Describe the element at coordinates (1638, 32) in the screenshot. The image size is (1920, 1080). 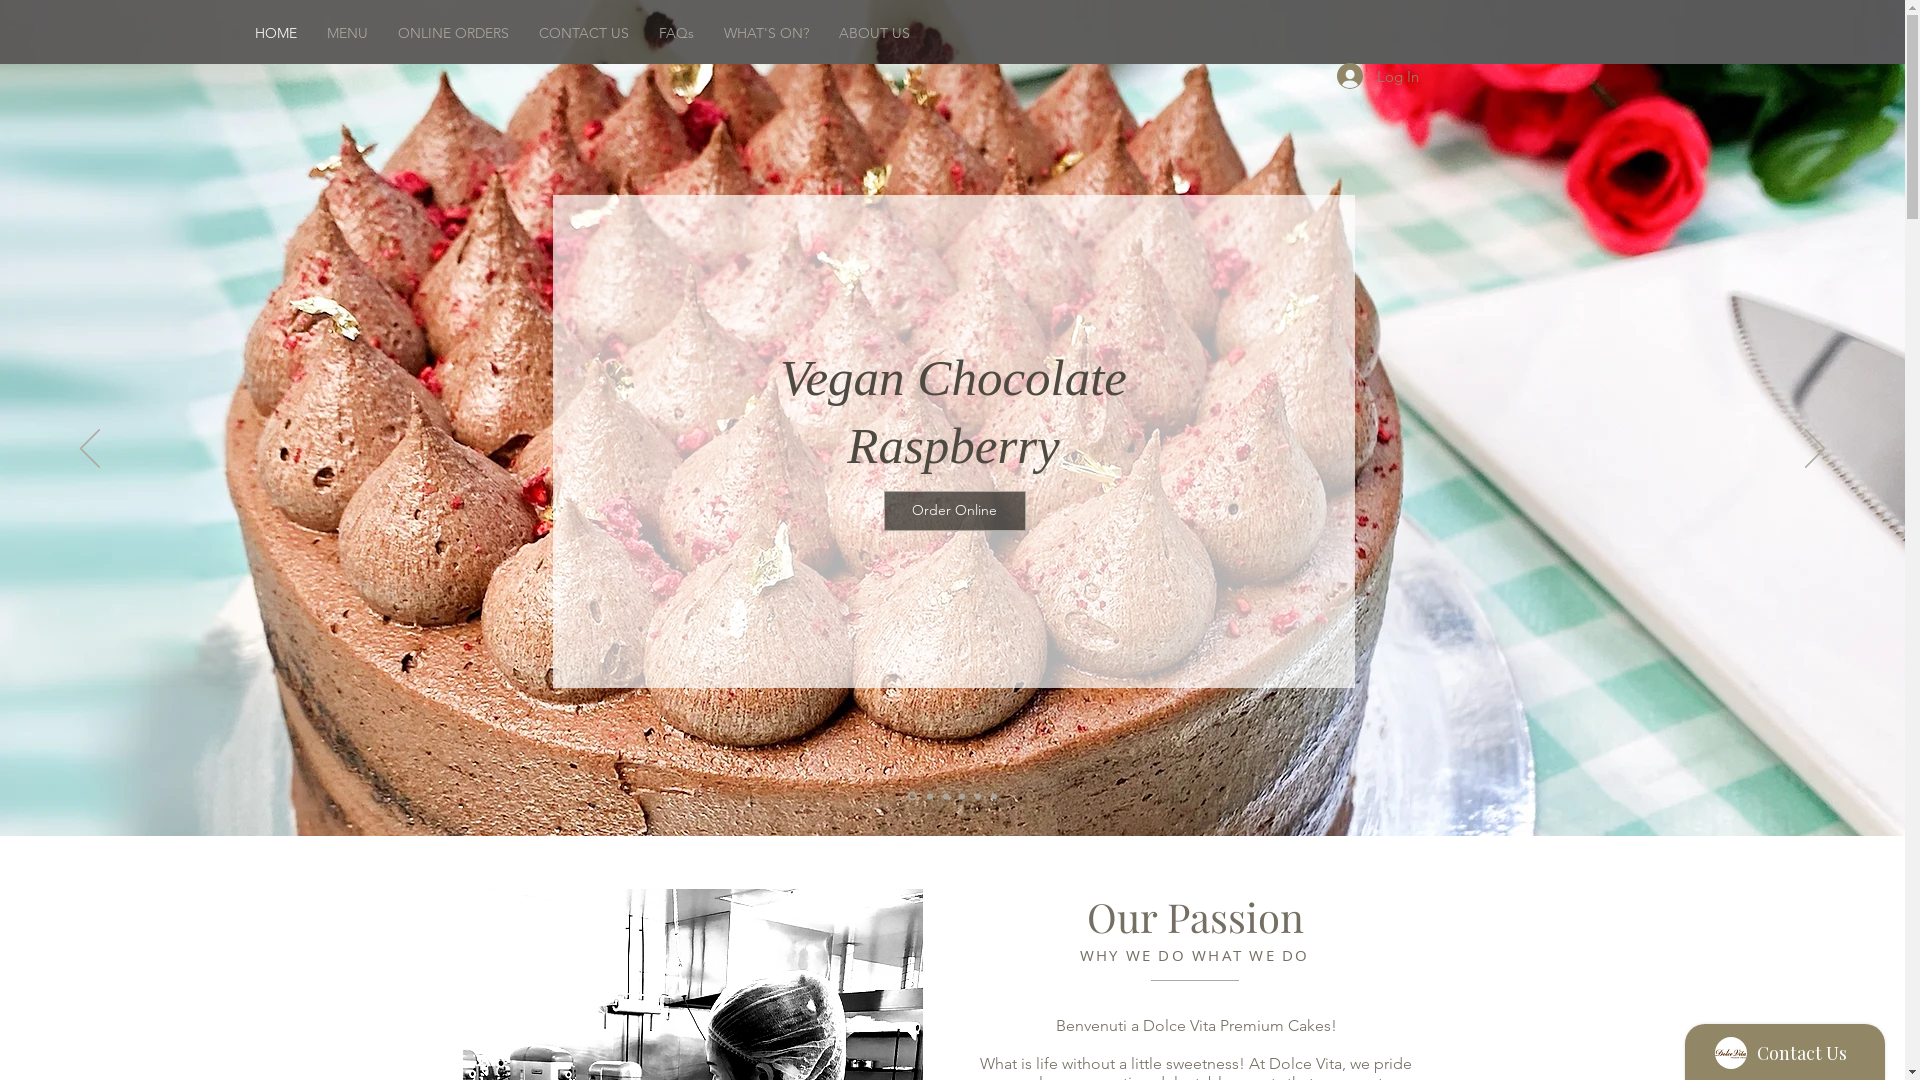
I see `Restaurant Social Bar` at that location.